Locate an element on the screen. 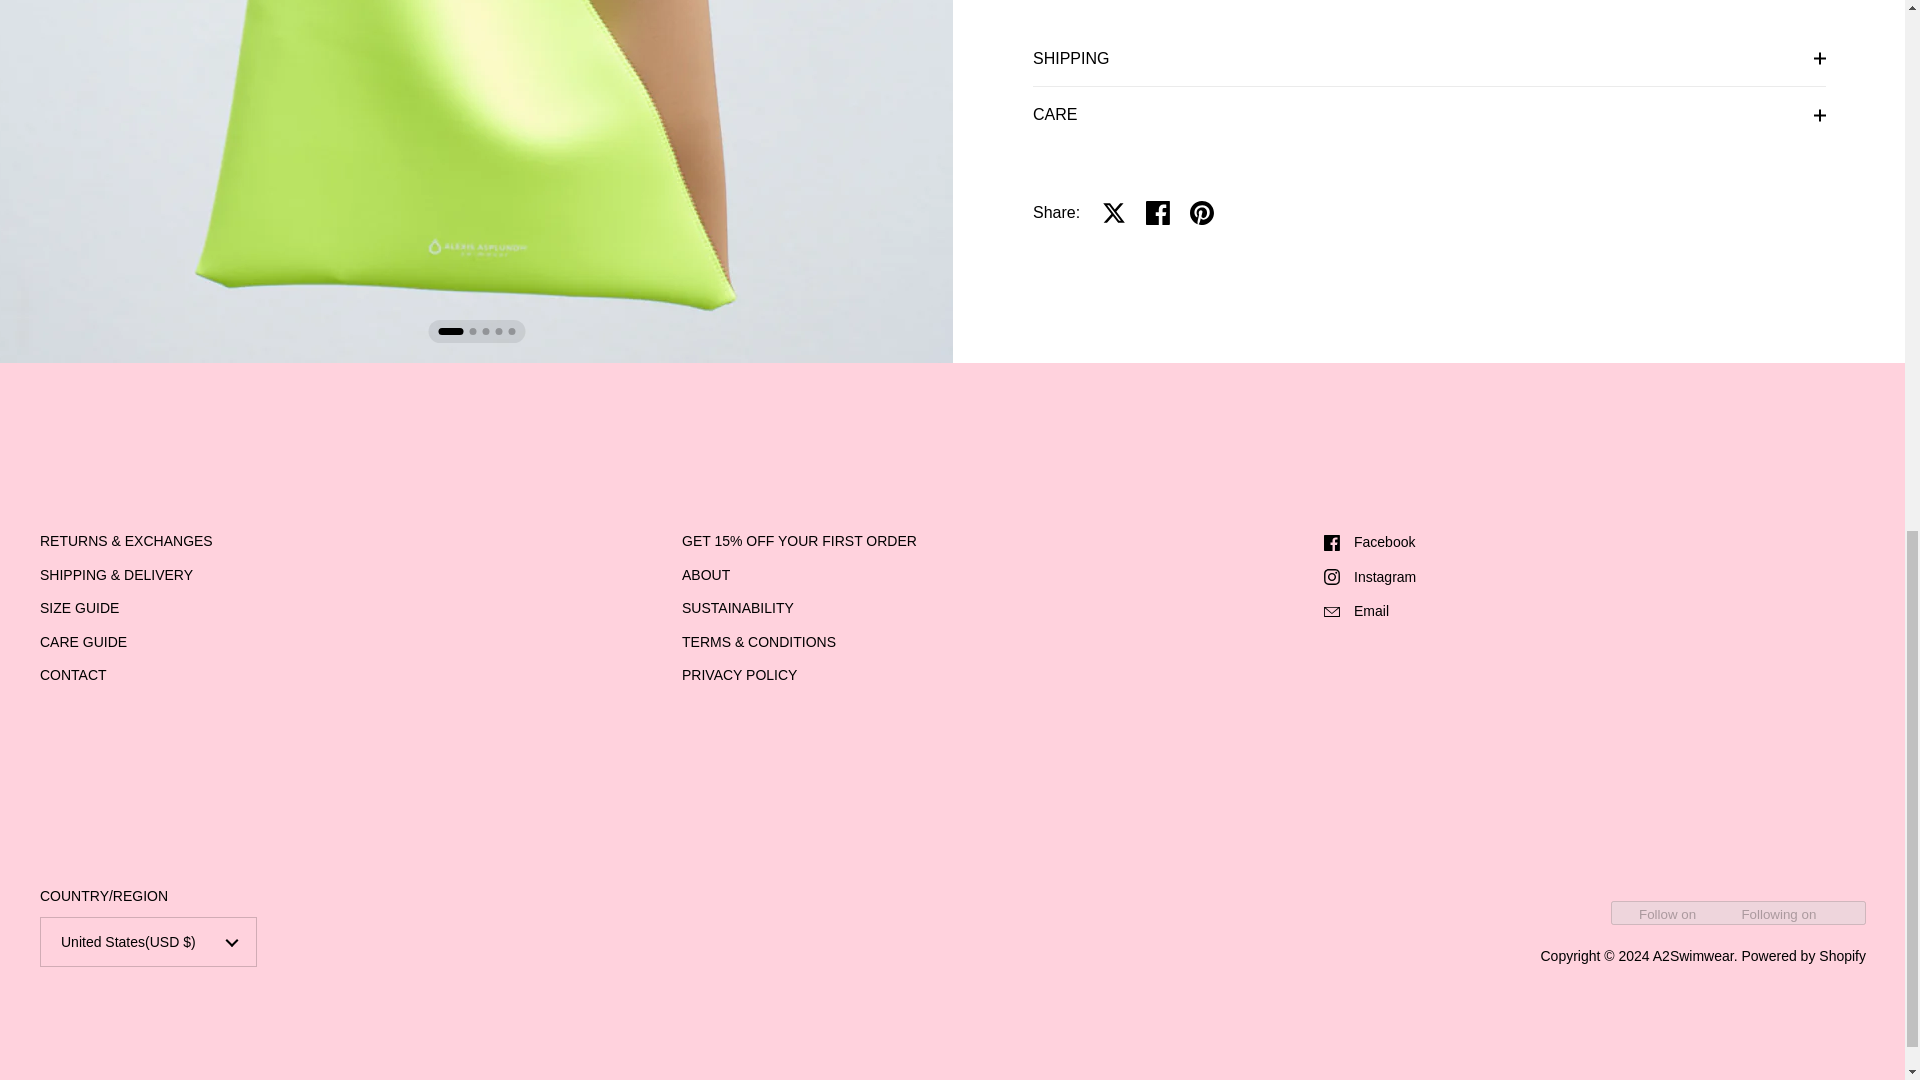 The image size is (1920, 1080). CONTACT is located at coordinates (74, 676).